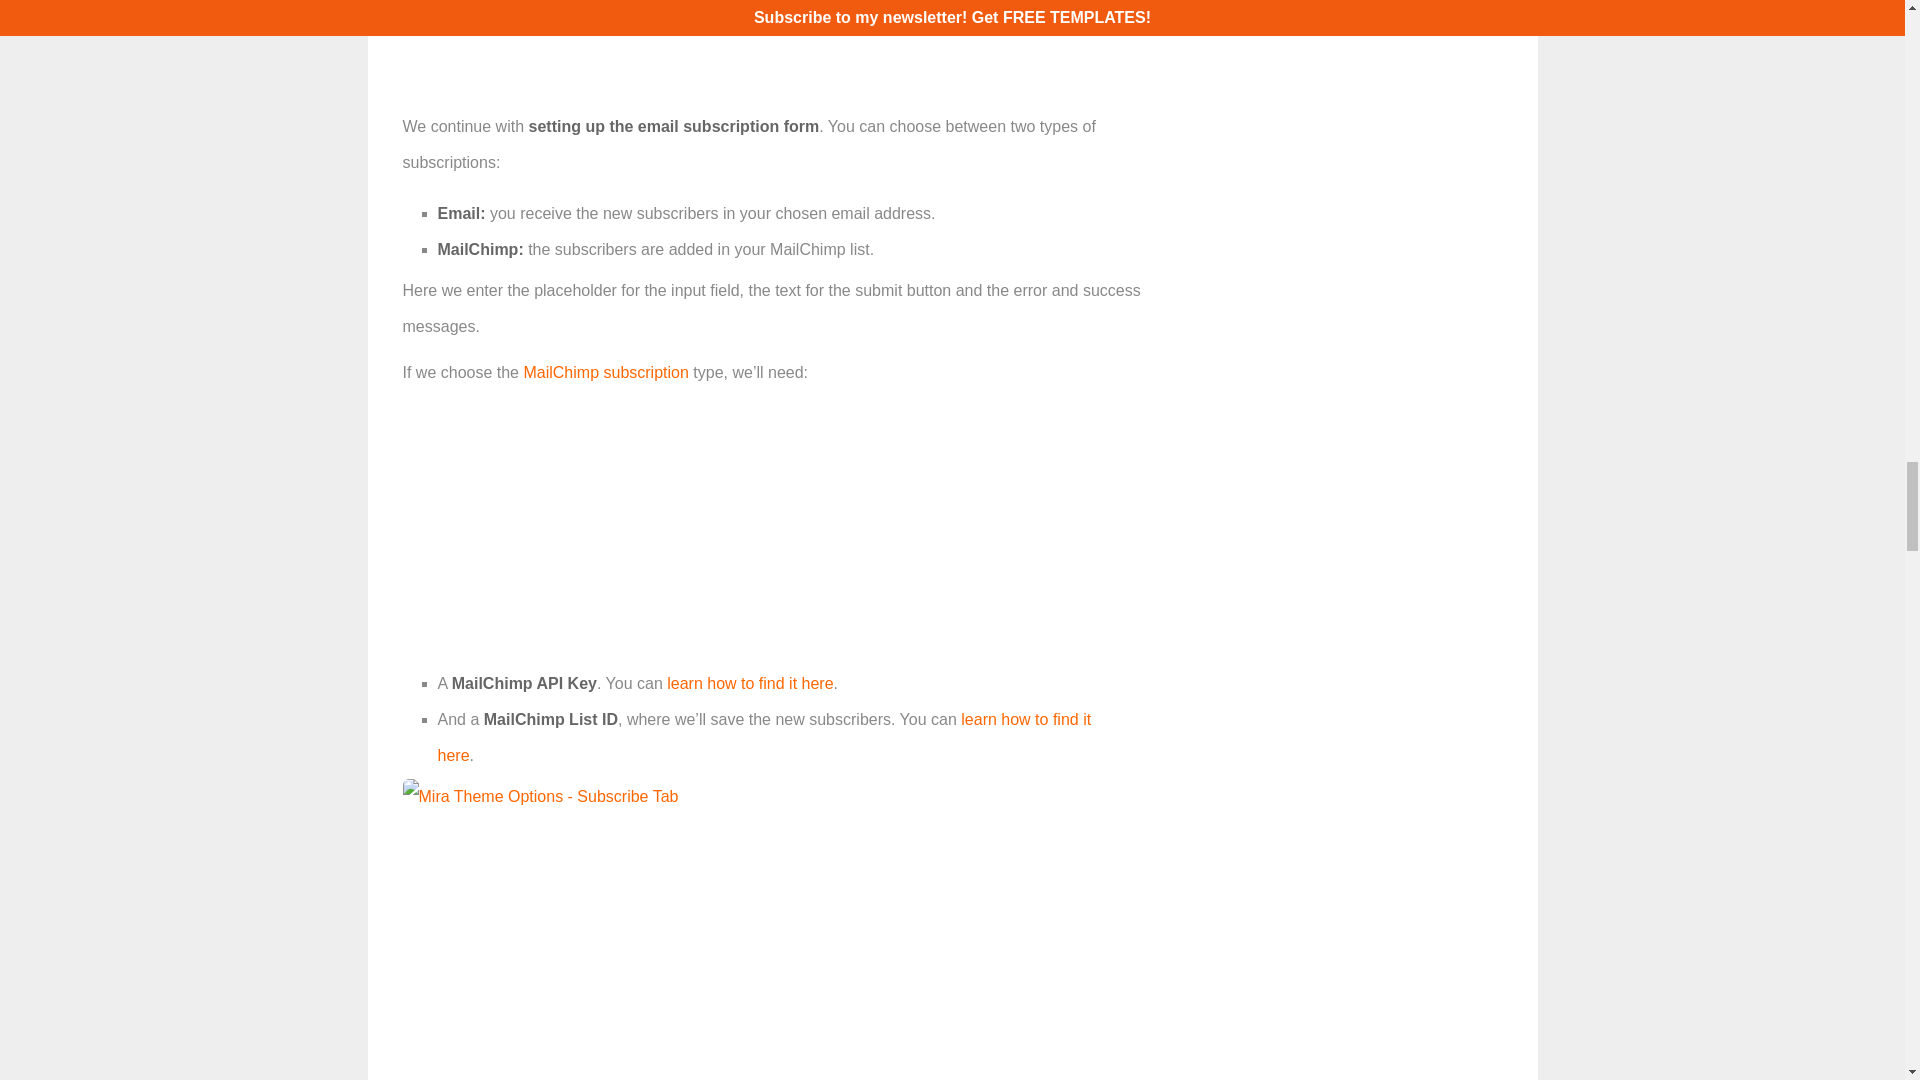 Image resolution: width=1920 pixels, height=1080 pixels. Describe the element at coordinates (764, 736) in the screenshot. I see `learn how to find it here` at that location.